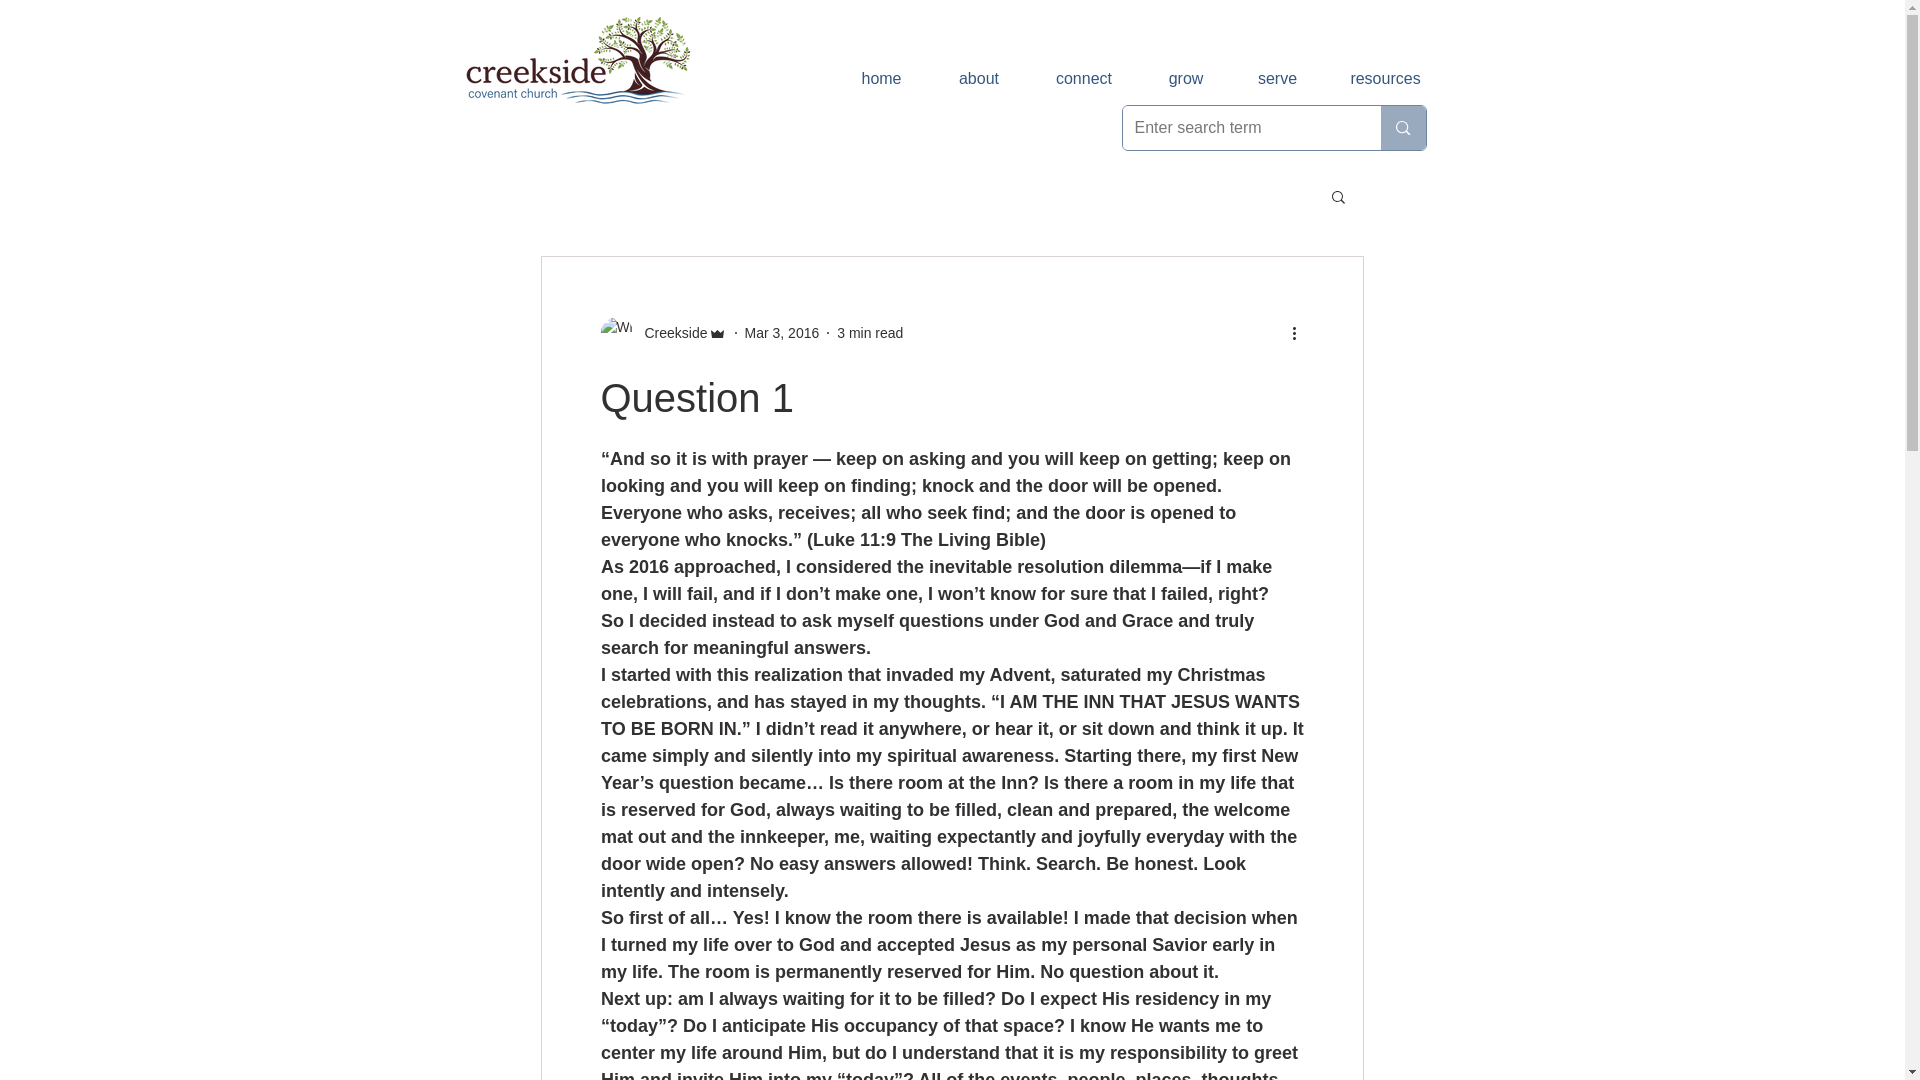 The image size is (1920, 1080). I want to click on about, so click(978, 78).